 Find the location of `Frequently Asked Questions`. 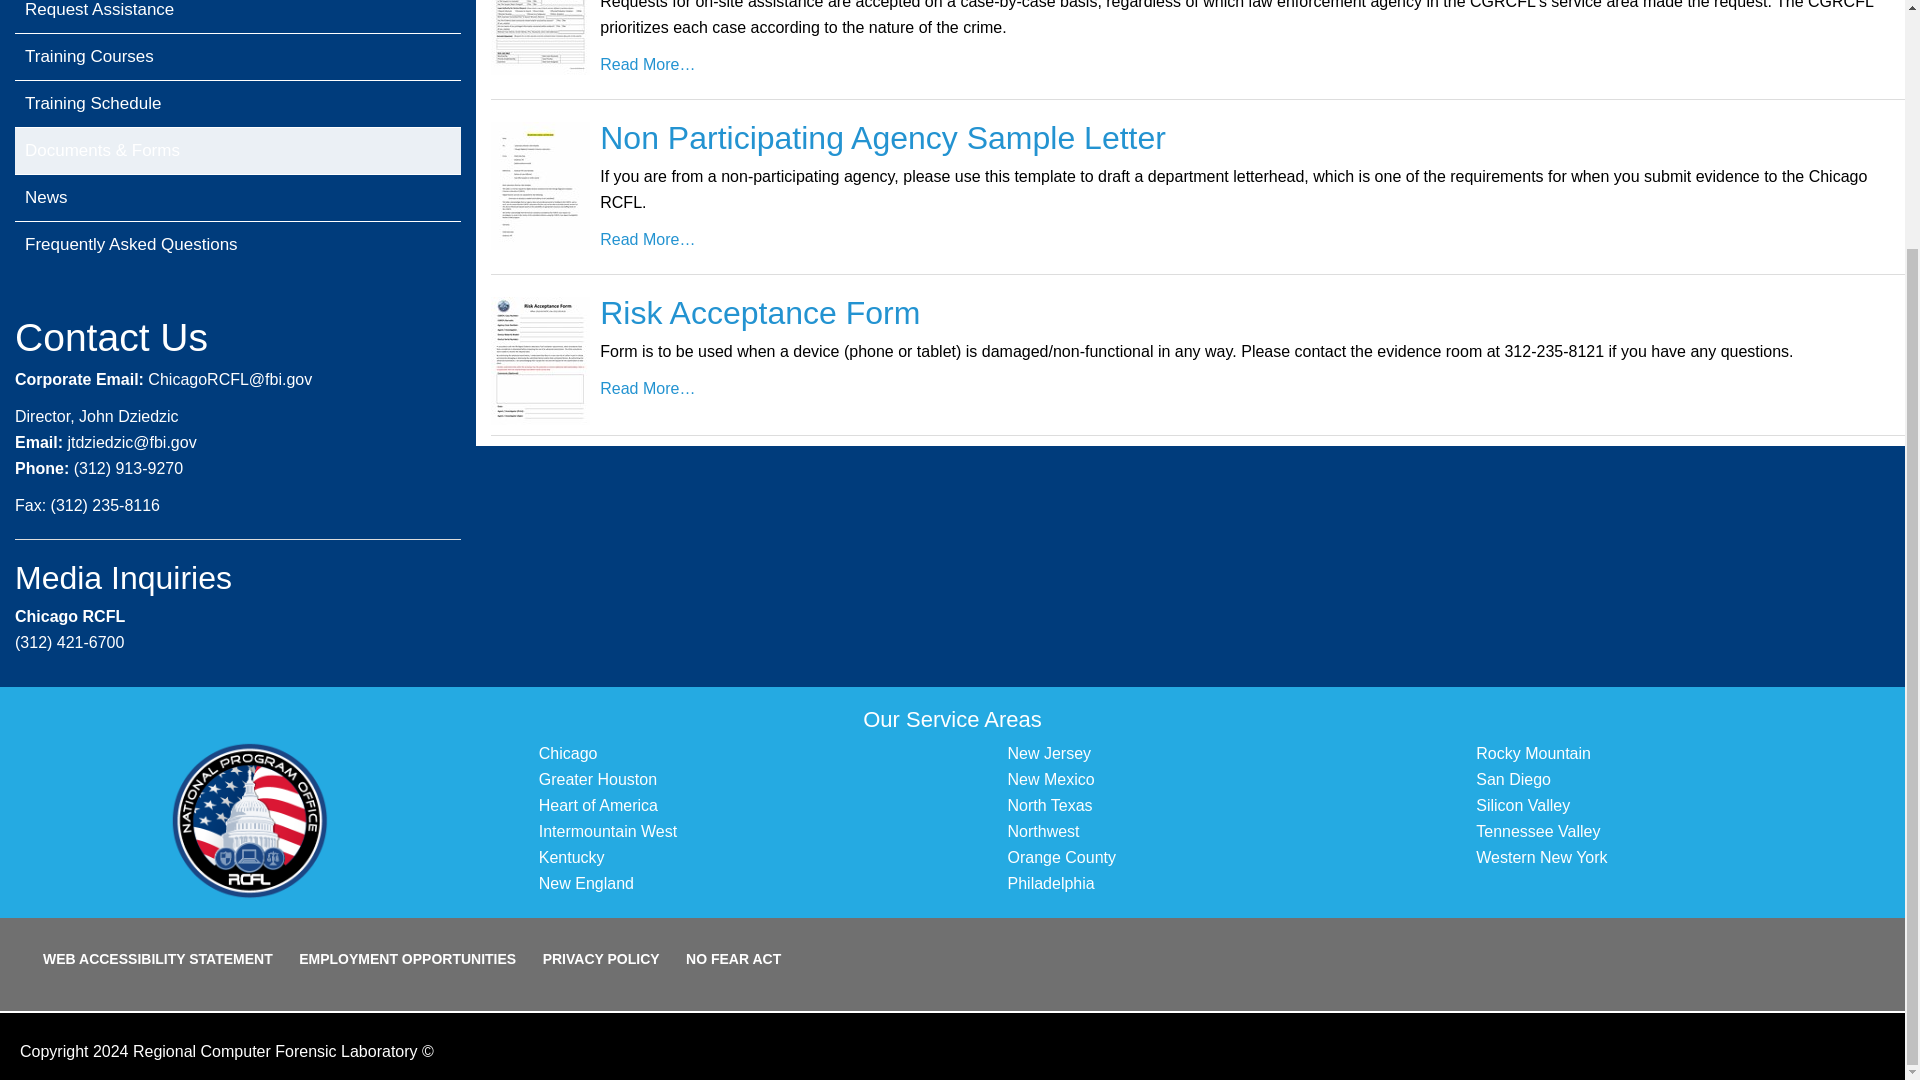

Frequently Asked Questions is located at coordinates (238, 244).